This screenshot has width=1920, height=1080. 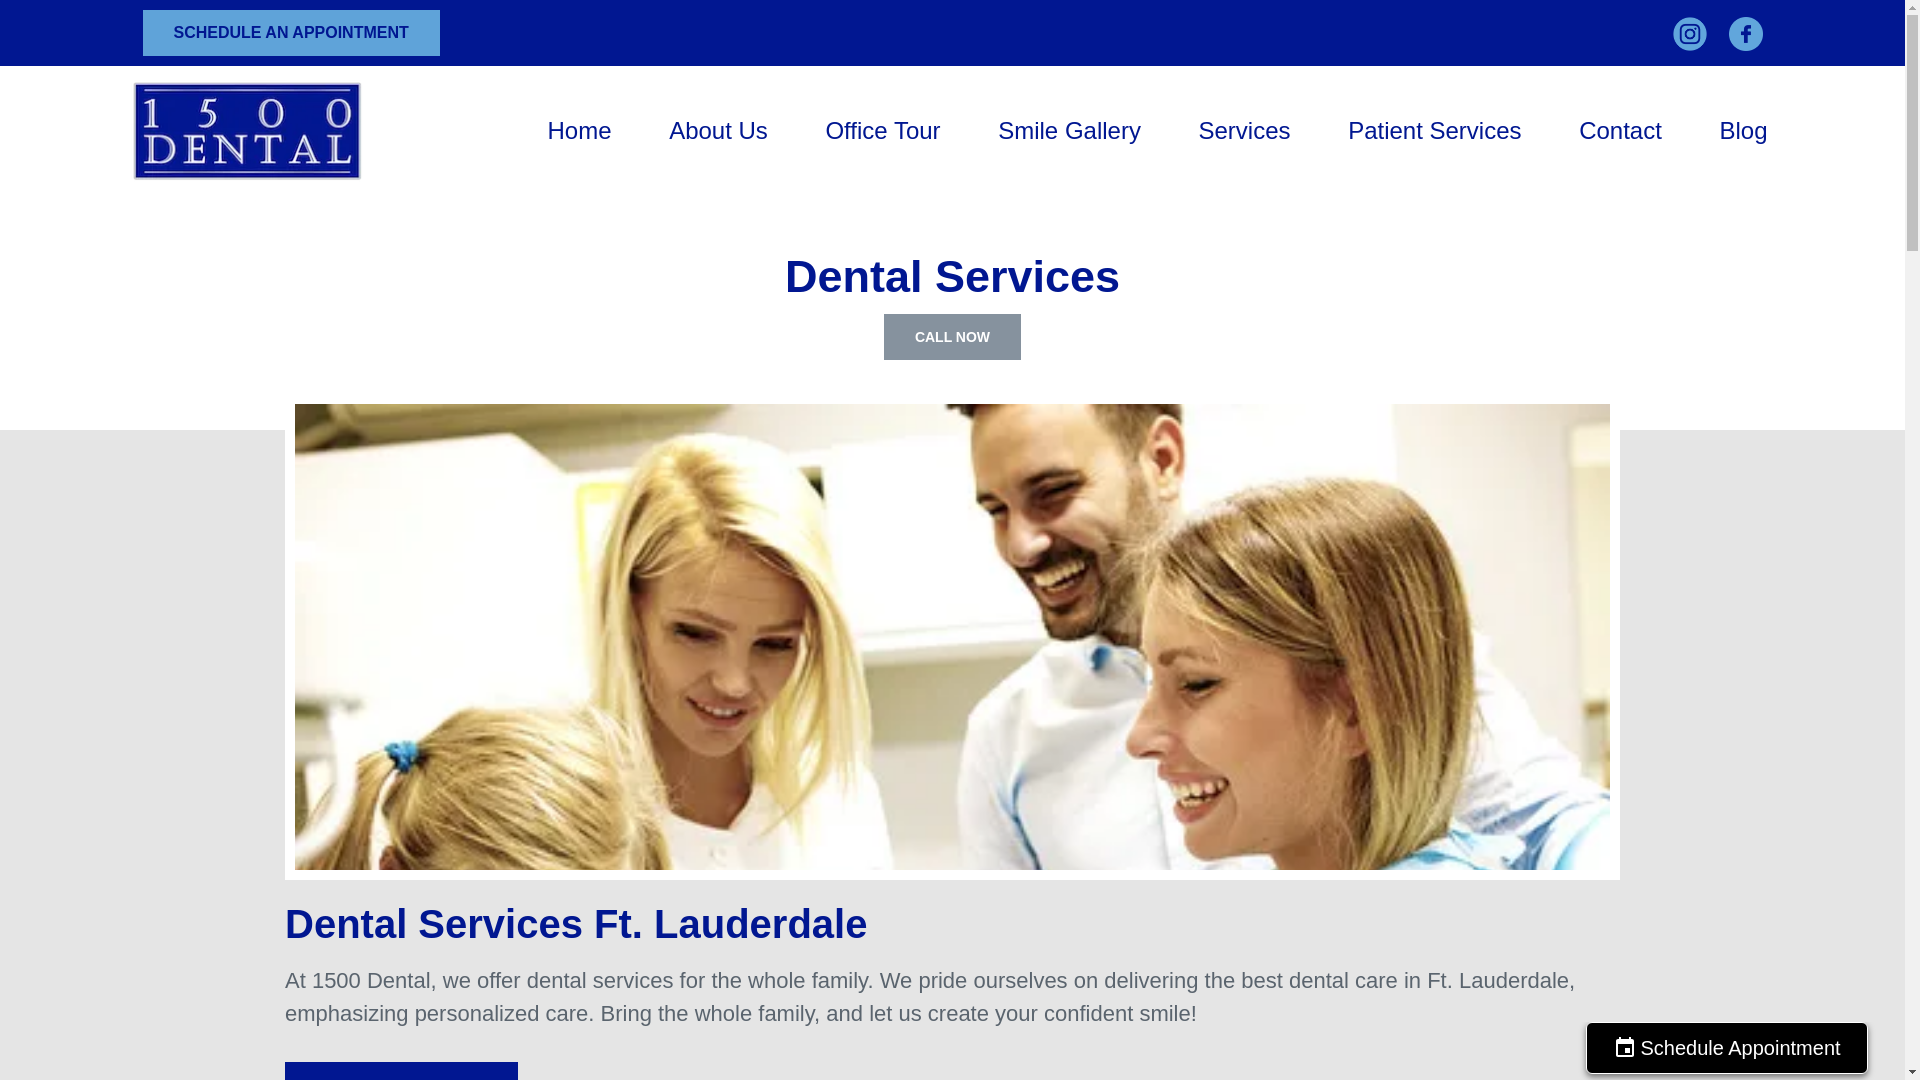 What do you see at coordinates (1742, 130) in the screenshot?
I see `Blog` at bounding box center [1742, 130].